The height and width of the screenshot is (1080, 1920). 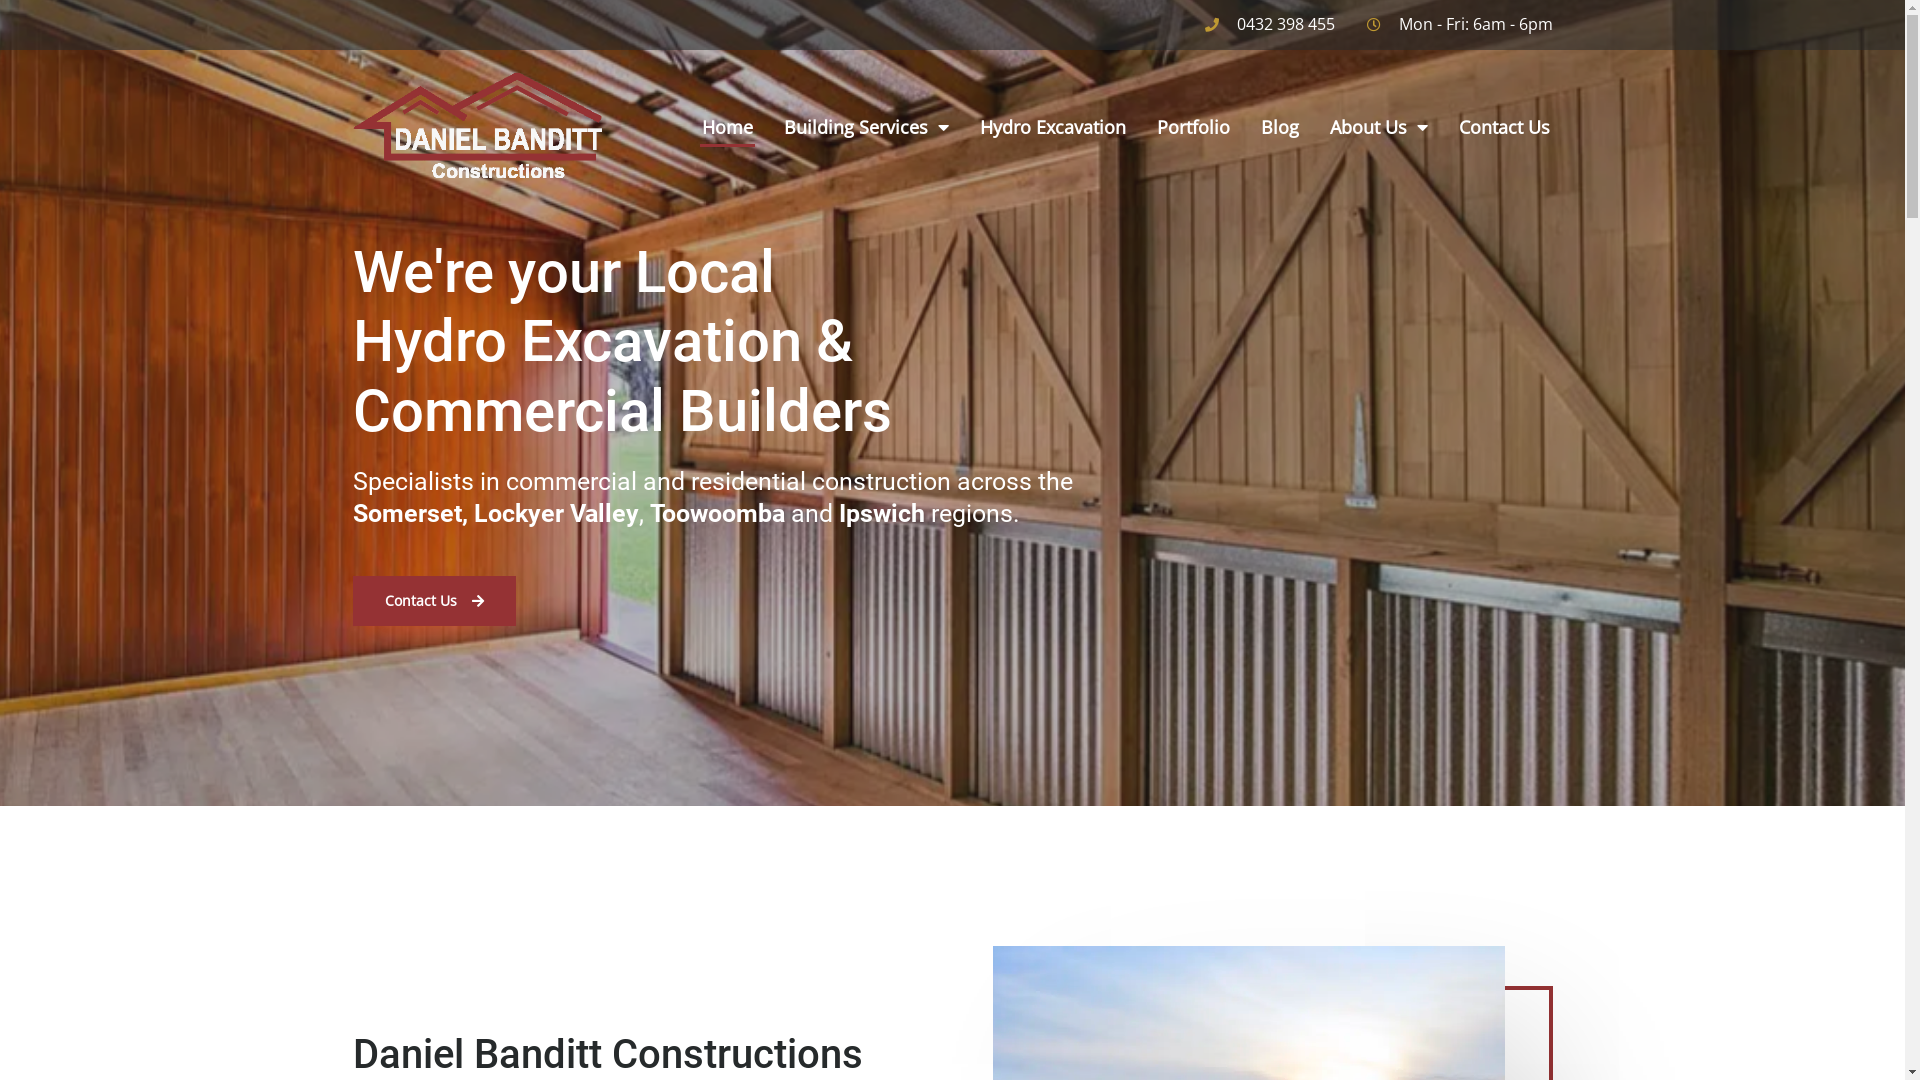 I want to click on About Us, so click(x=1379, y=127).